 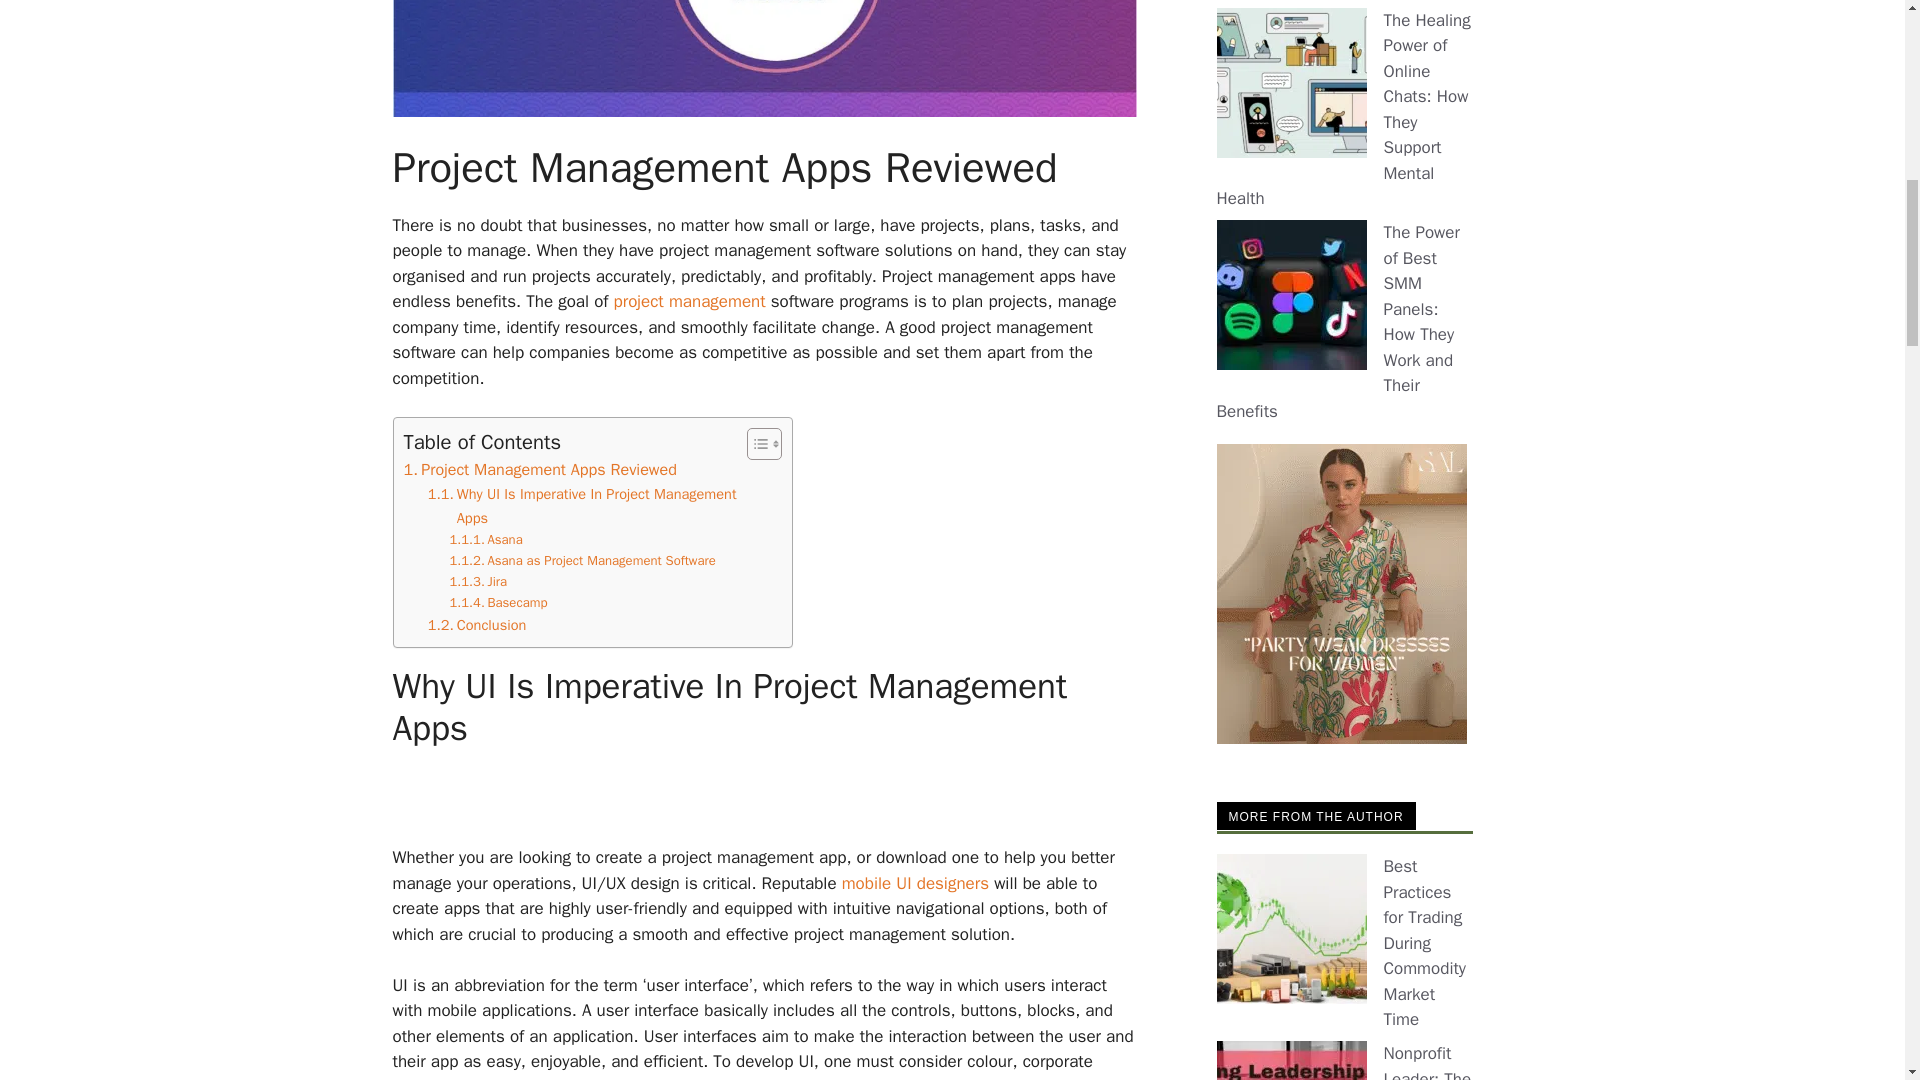 I want to click on Asana, so click(x=486, y=540).